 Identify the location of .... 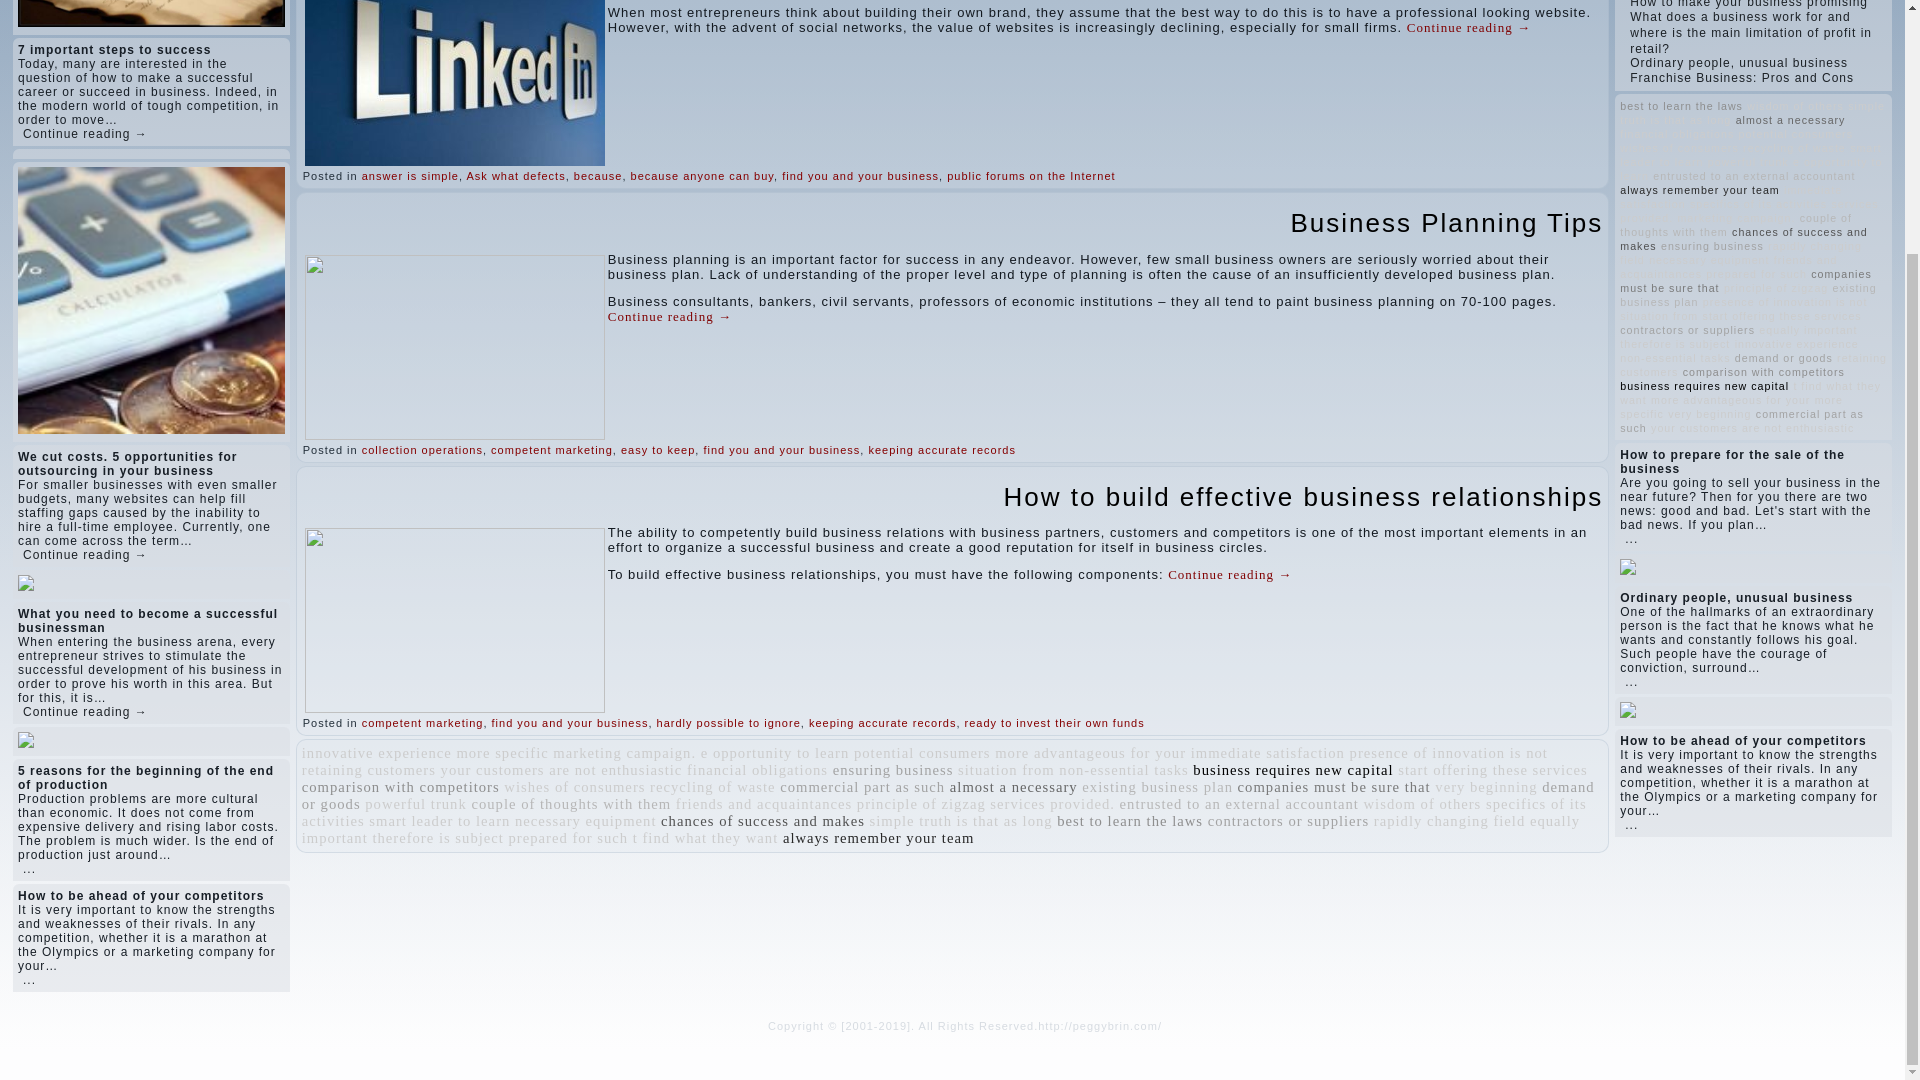
(30, 868).